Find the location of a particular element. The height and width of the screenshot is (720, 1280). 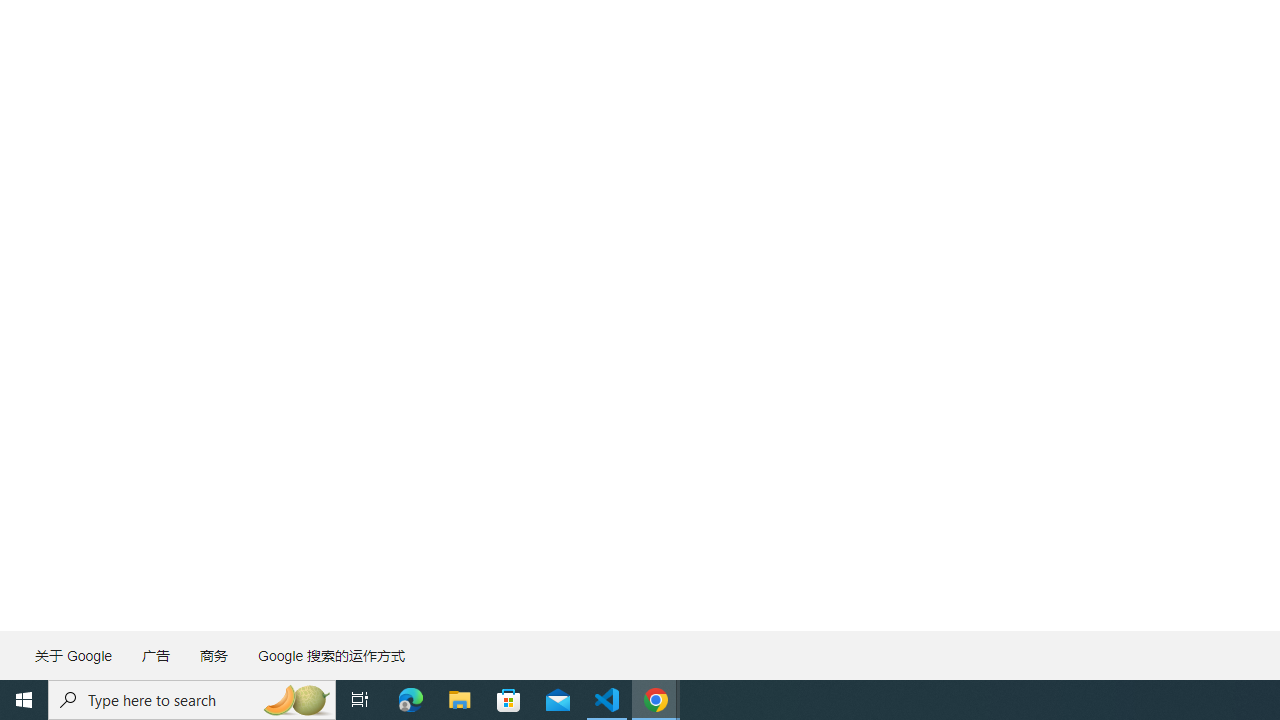

Visual Studio Code - 1 running window is located at coordinates (607, 700).